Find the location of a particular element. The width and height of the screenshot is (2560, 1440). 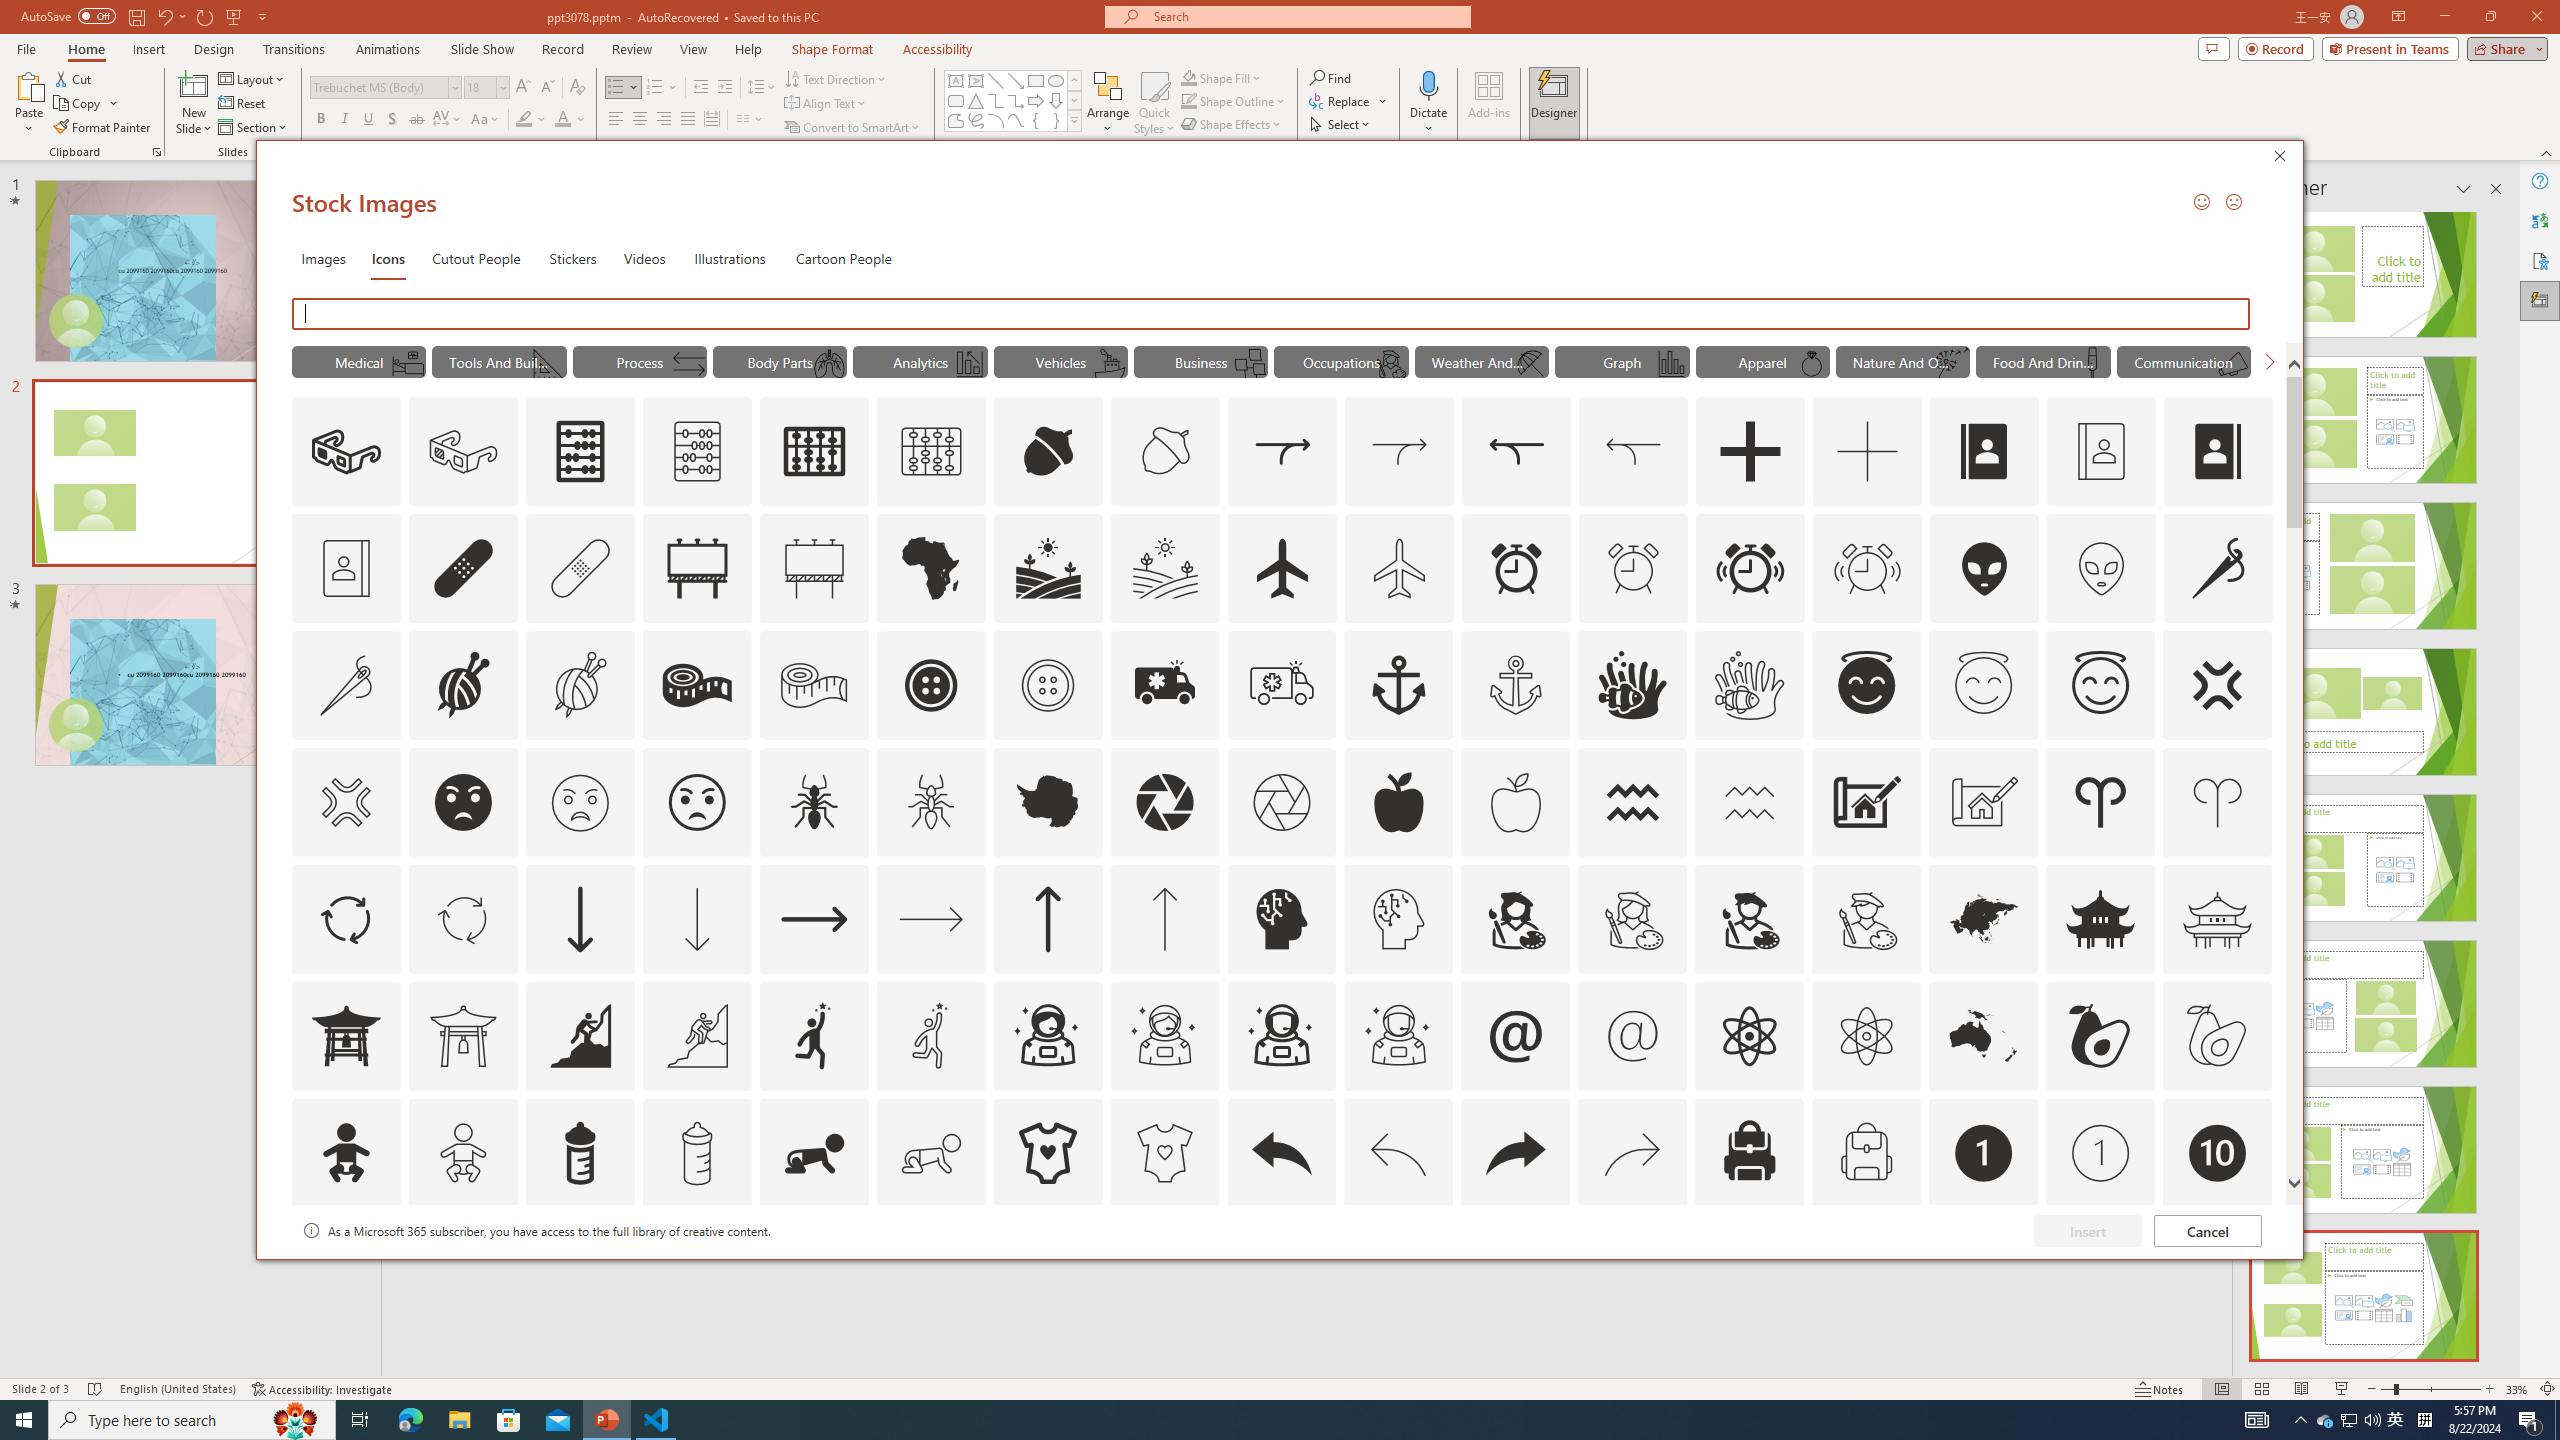

AutomationID: Icons_AstronautFemale_M is located at coordinates (1164, 1035).